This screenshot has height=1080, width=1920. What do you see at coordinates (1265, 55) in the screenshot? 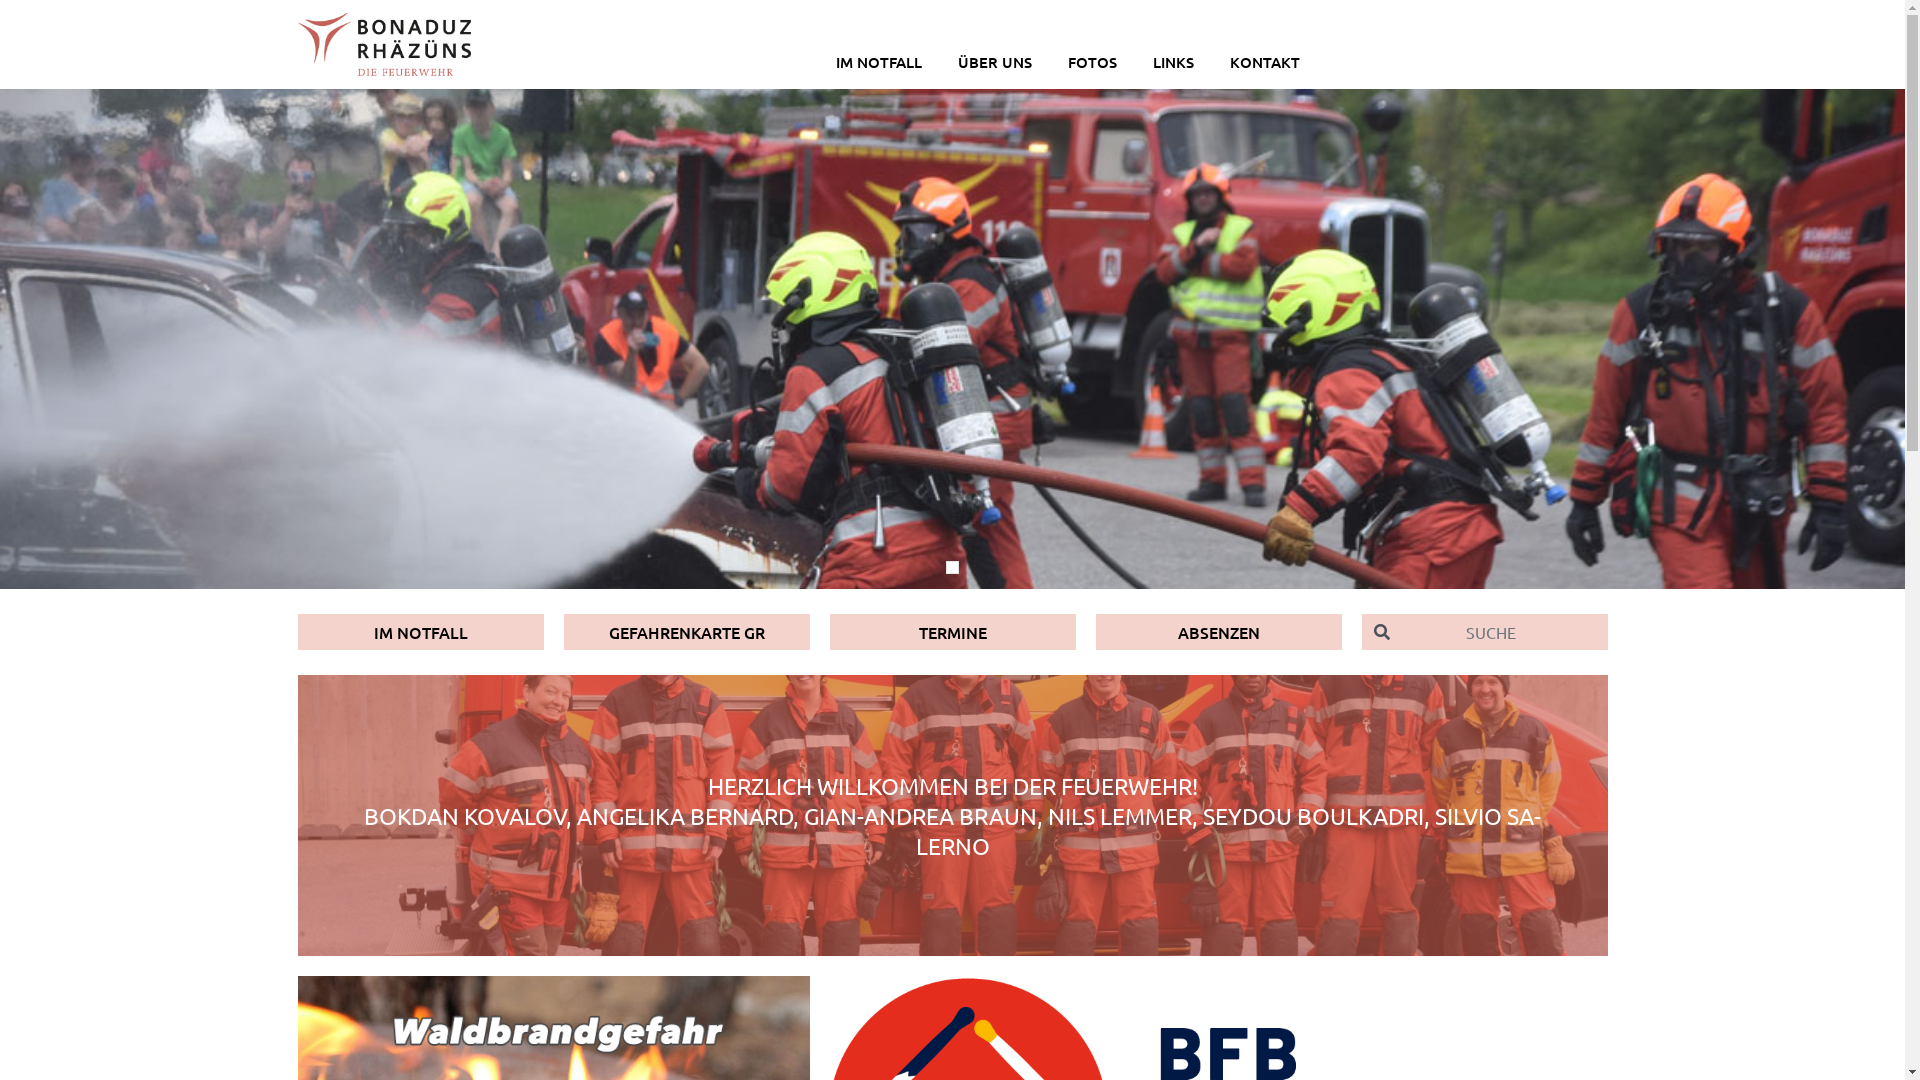
I see `KONTAKT` at bounding box center [1265, 55].